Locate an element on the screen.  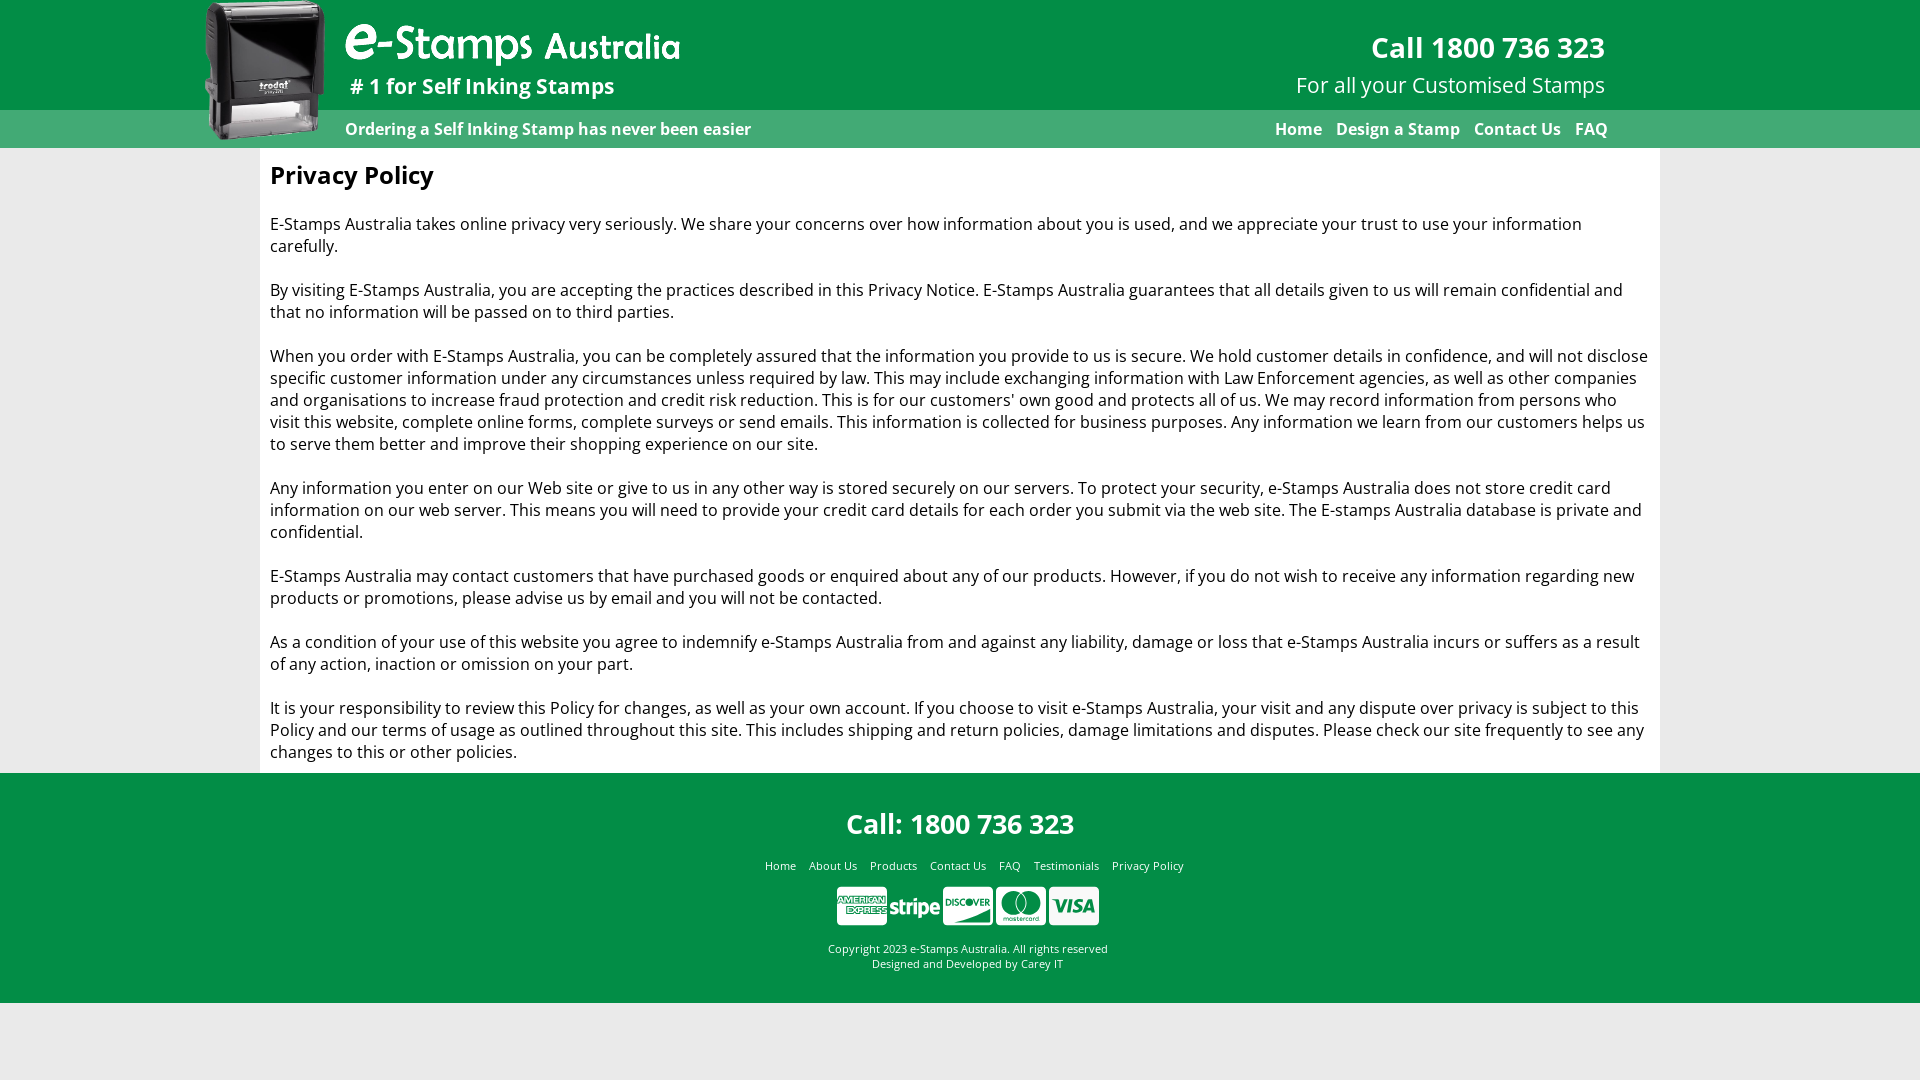
Testimonials is located at coordinates (1066, 866).